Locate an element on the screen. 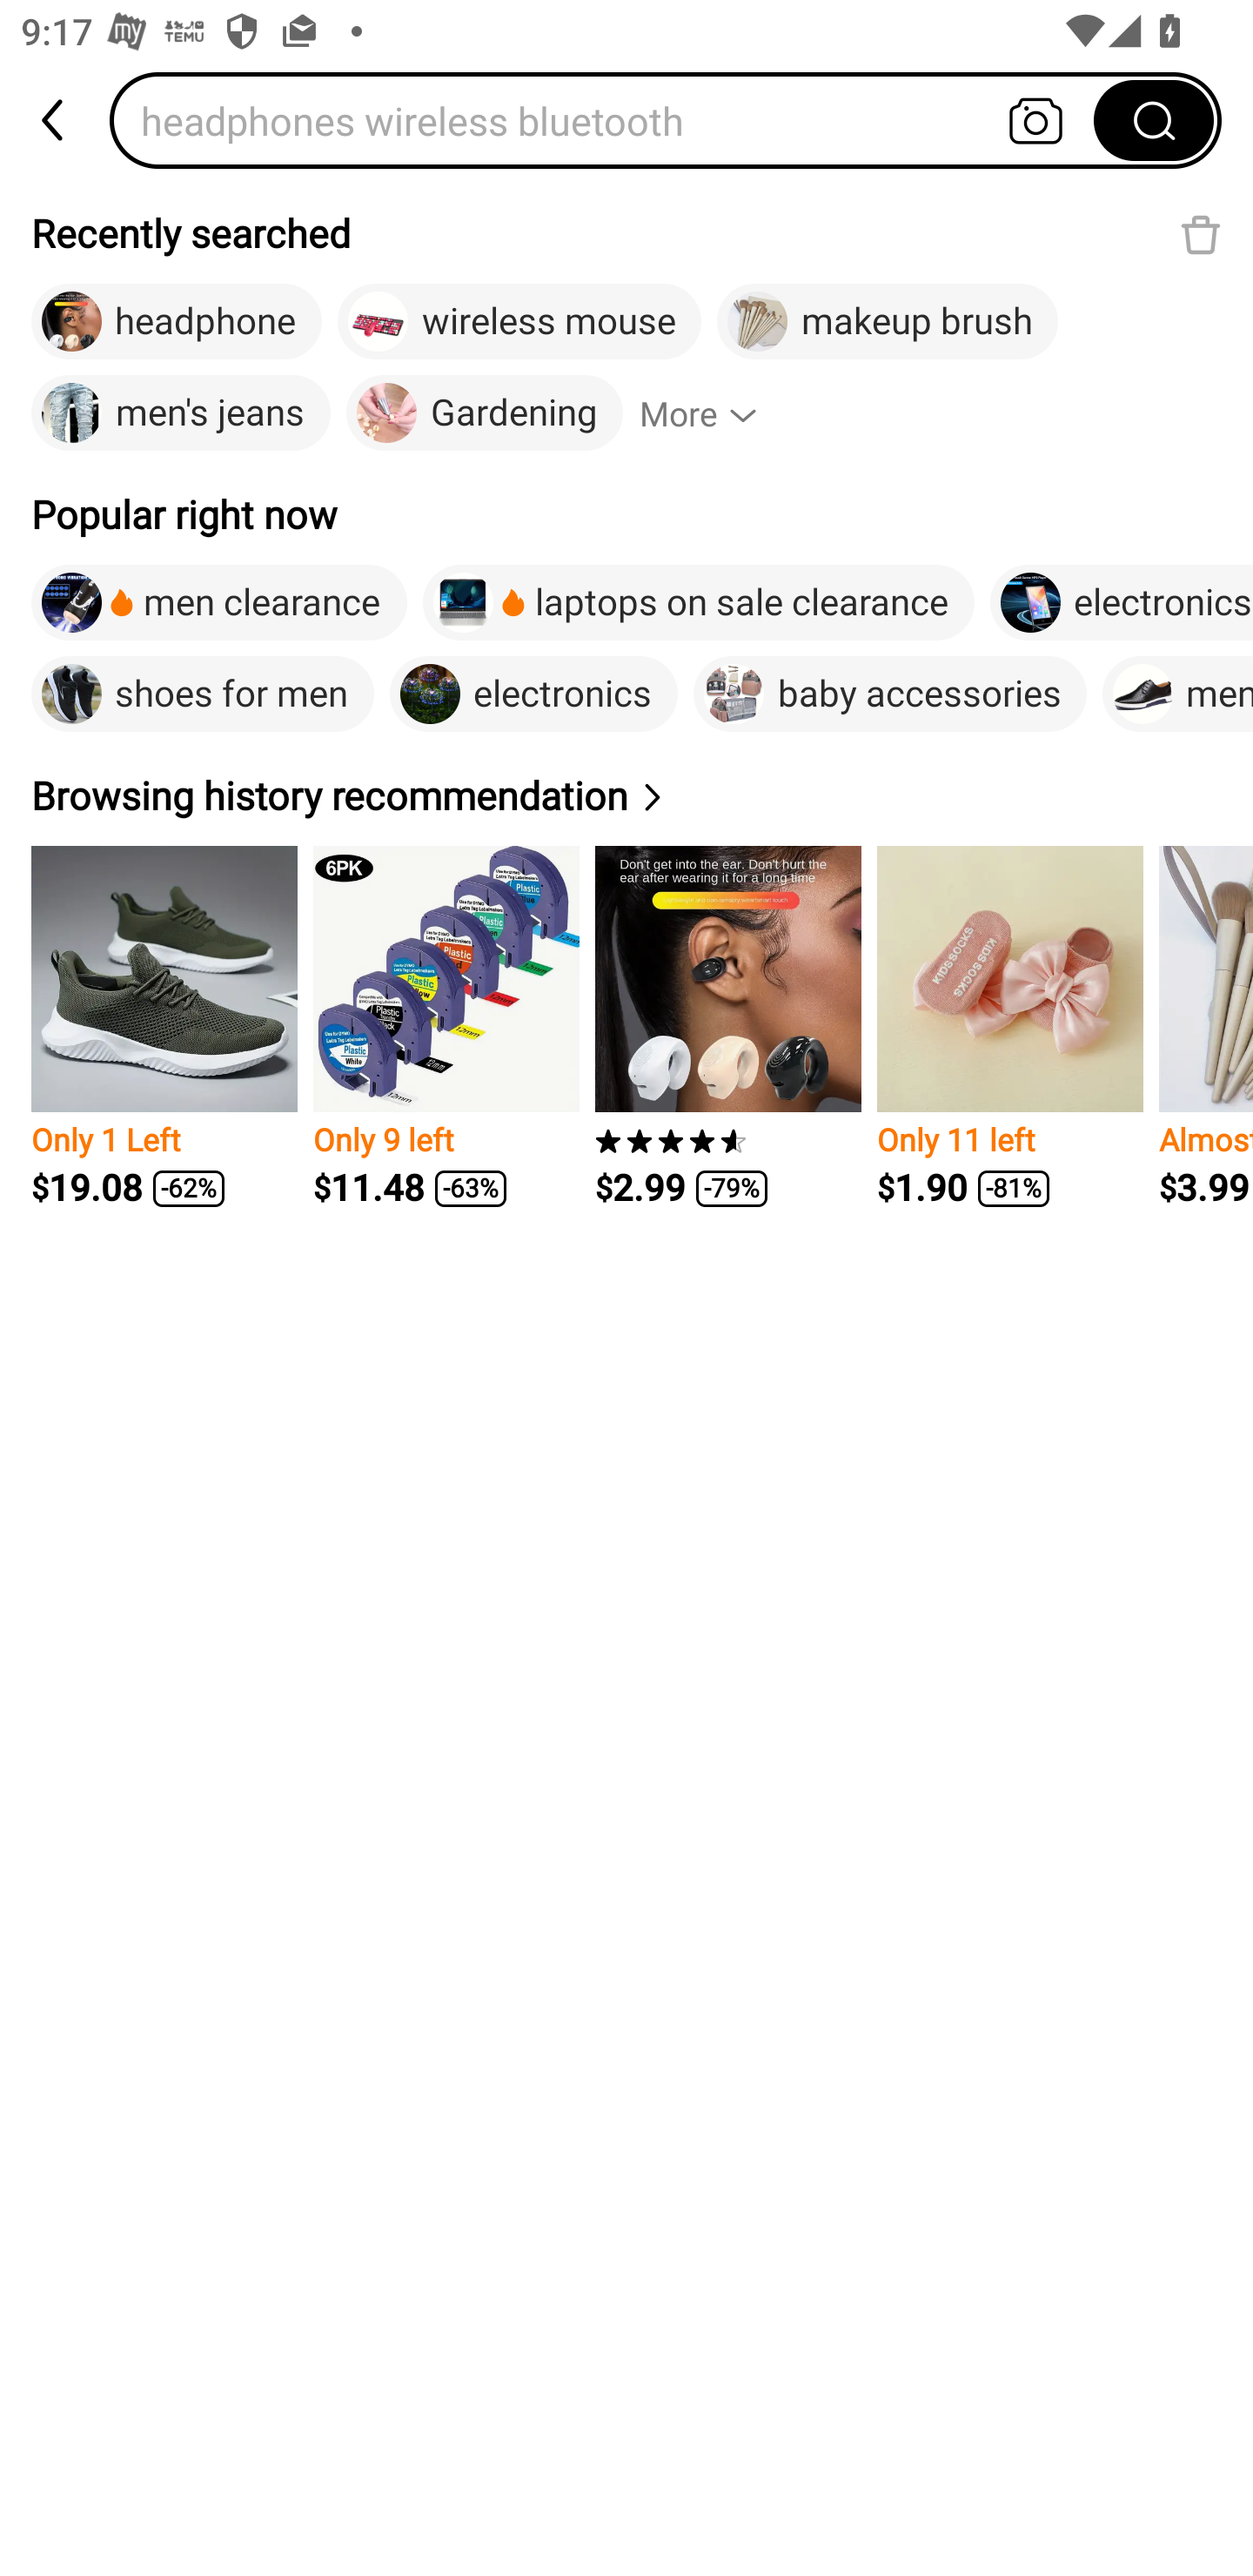 This screenshot has height=2576, width=1253. laptops on sale clearance is located at coordinates (699, 602).